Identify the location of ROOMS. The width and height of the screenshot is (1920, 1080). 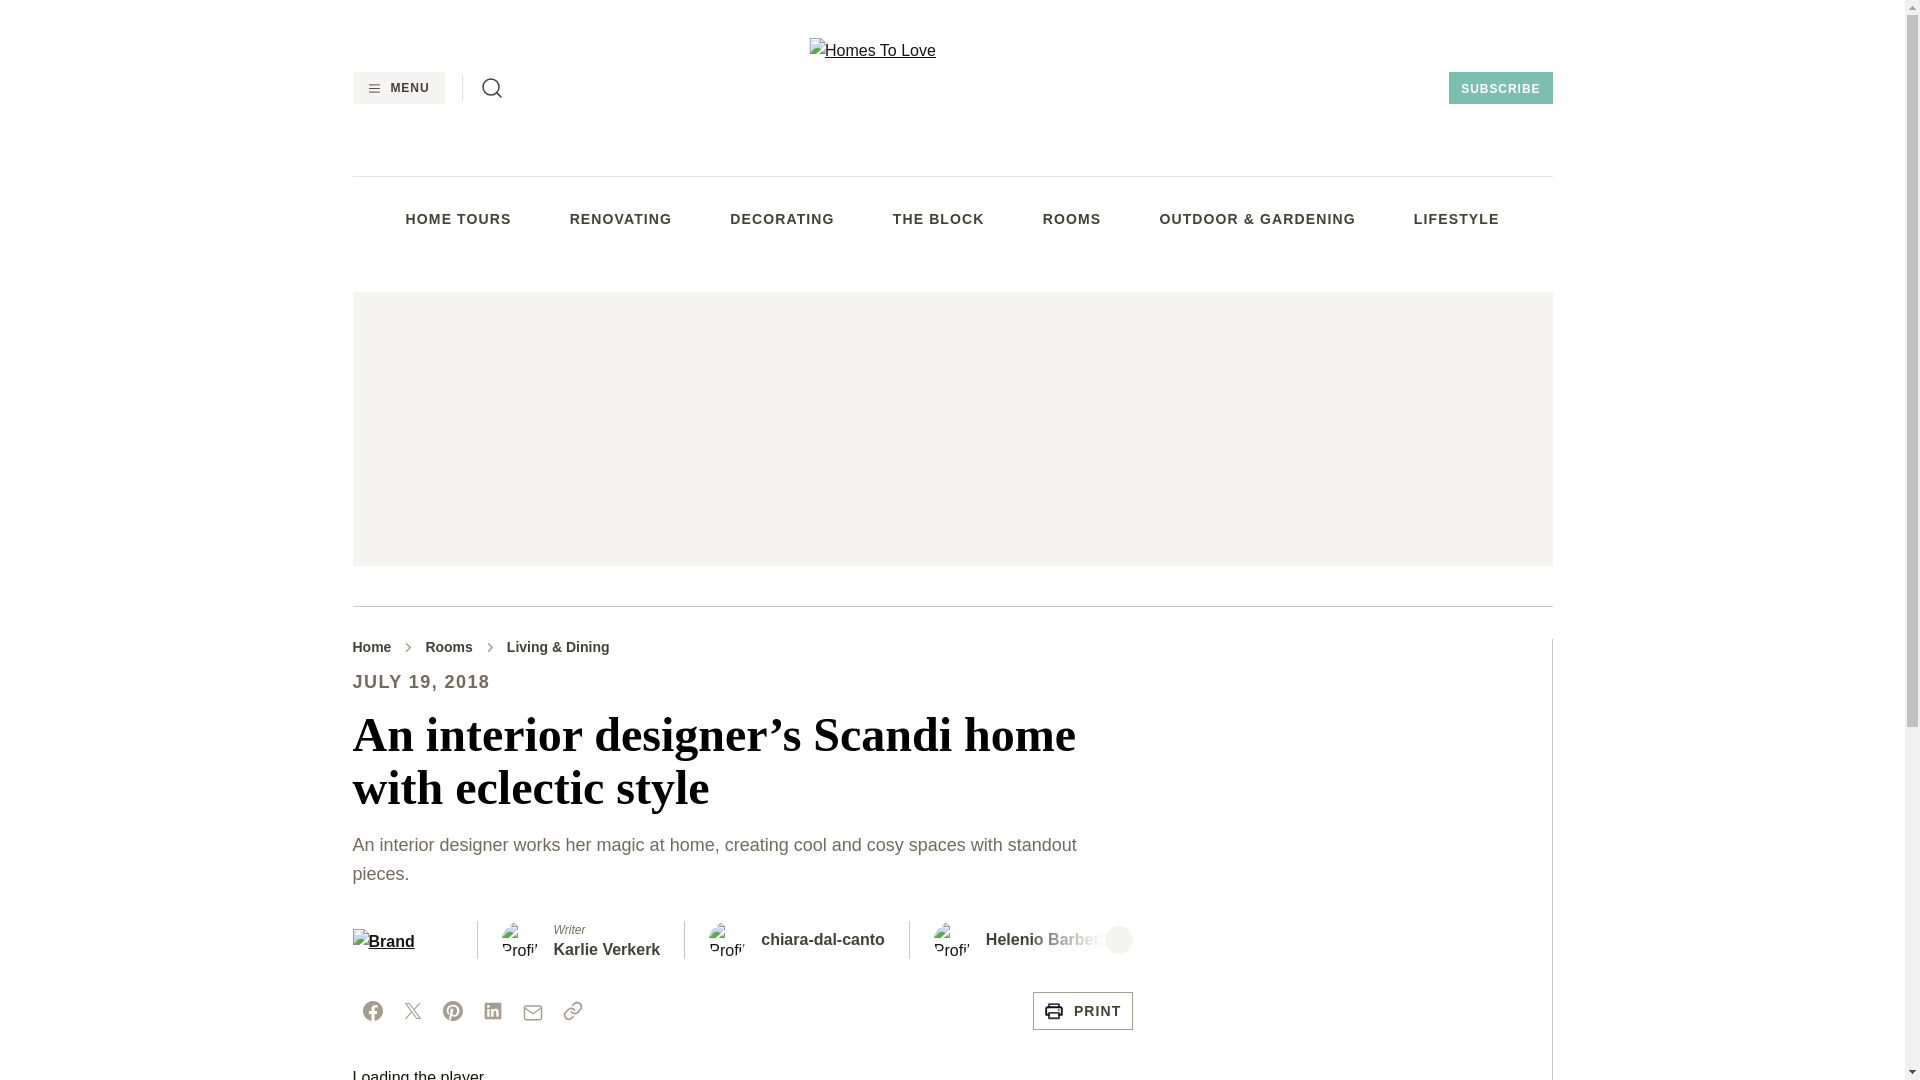
(1072, 218).